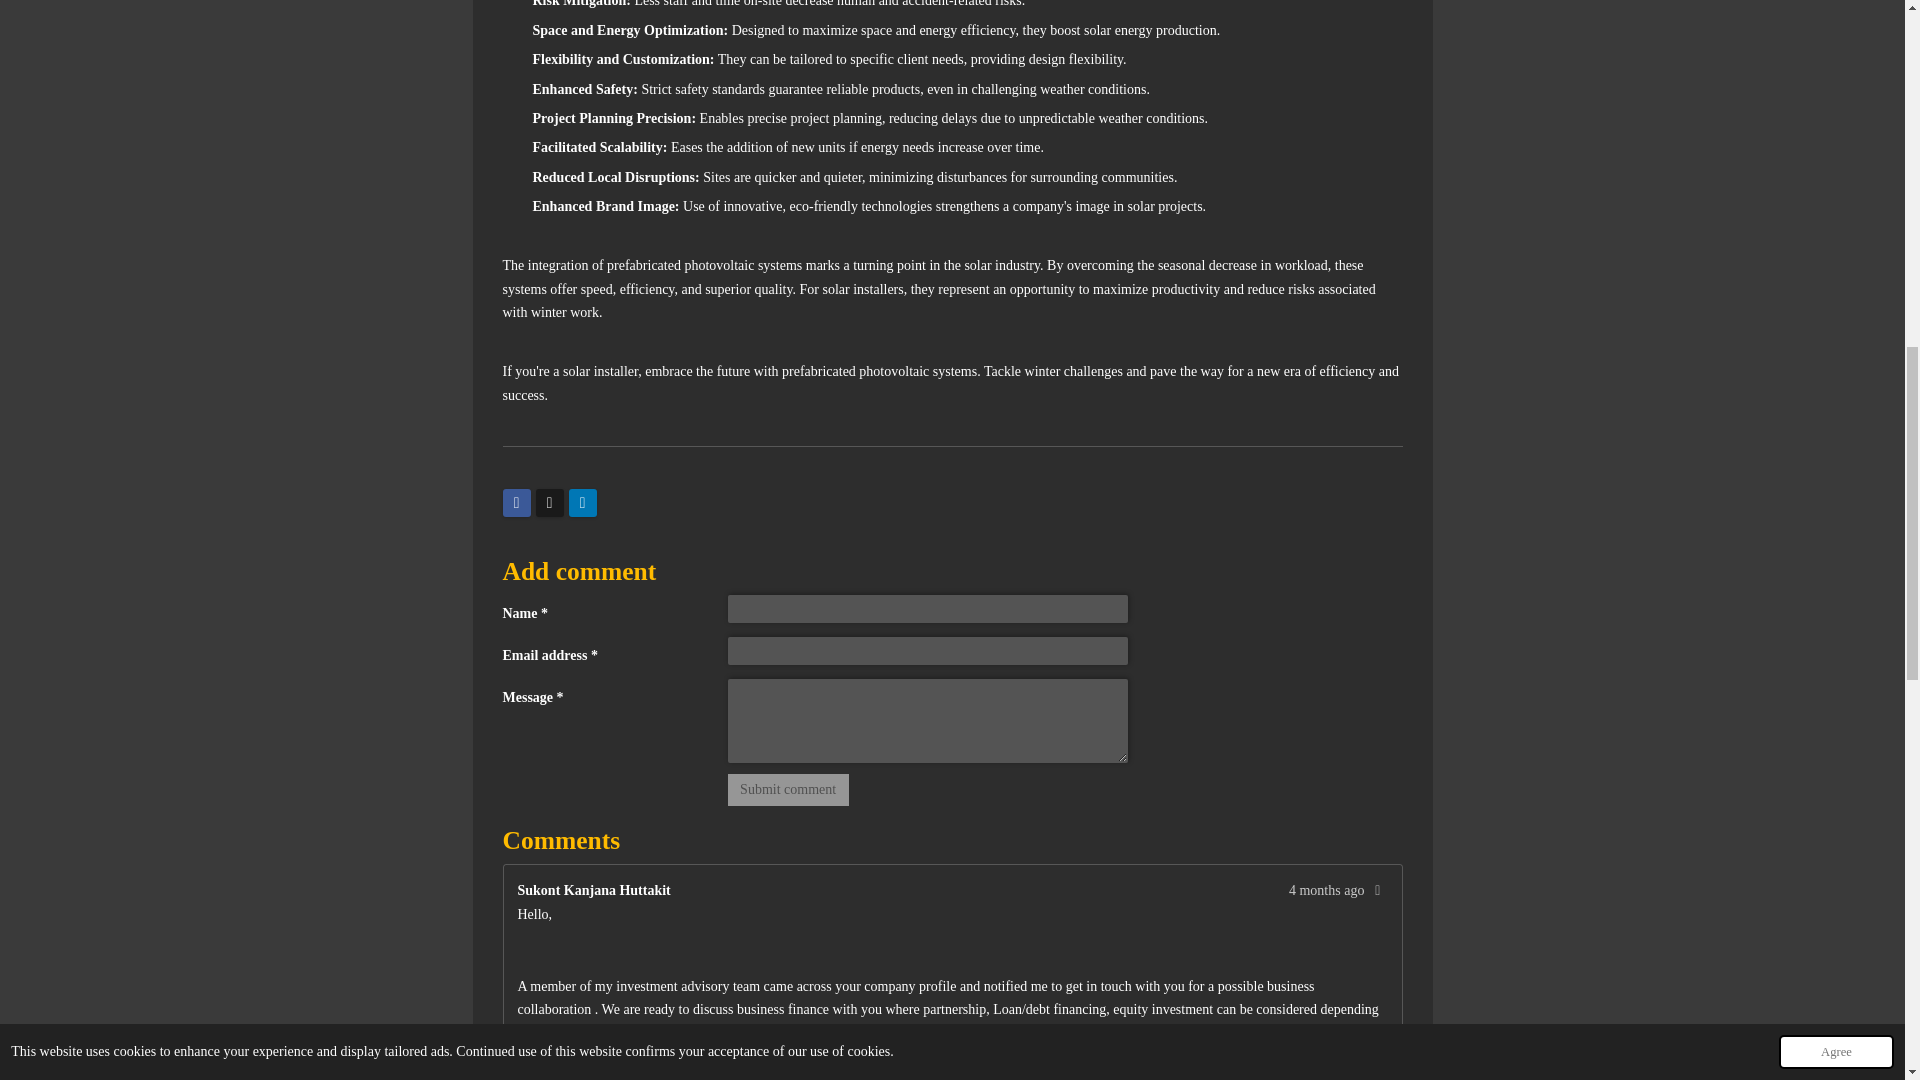  Describe the element at coordinates (1378, 890) in the screenshot. I see `Reply` at that location.